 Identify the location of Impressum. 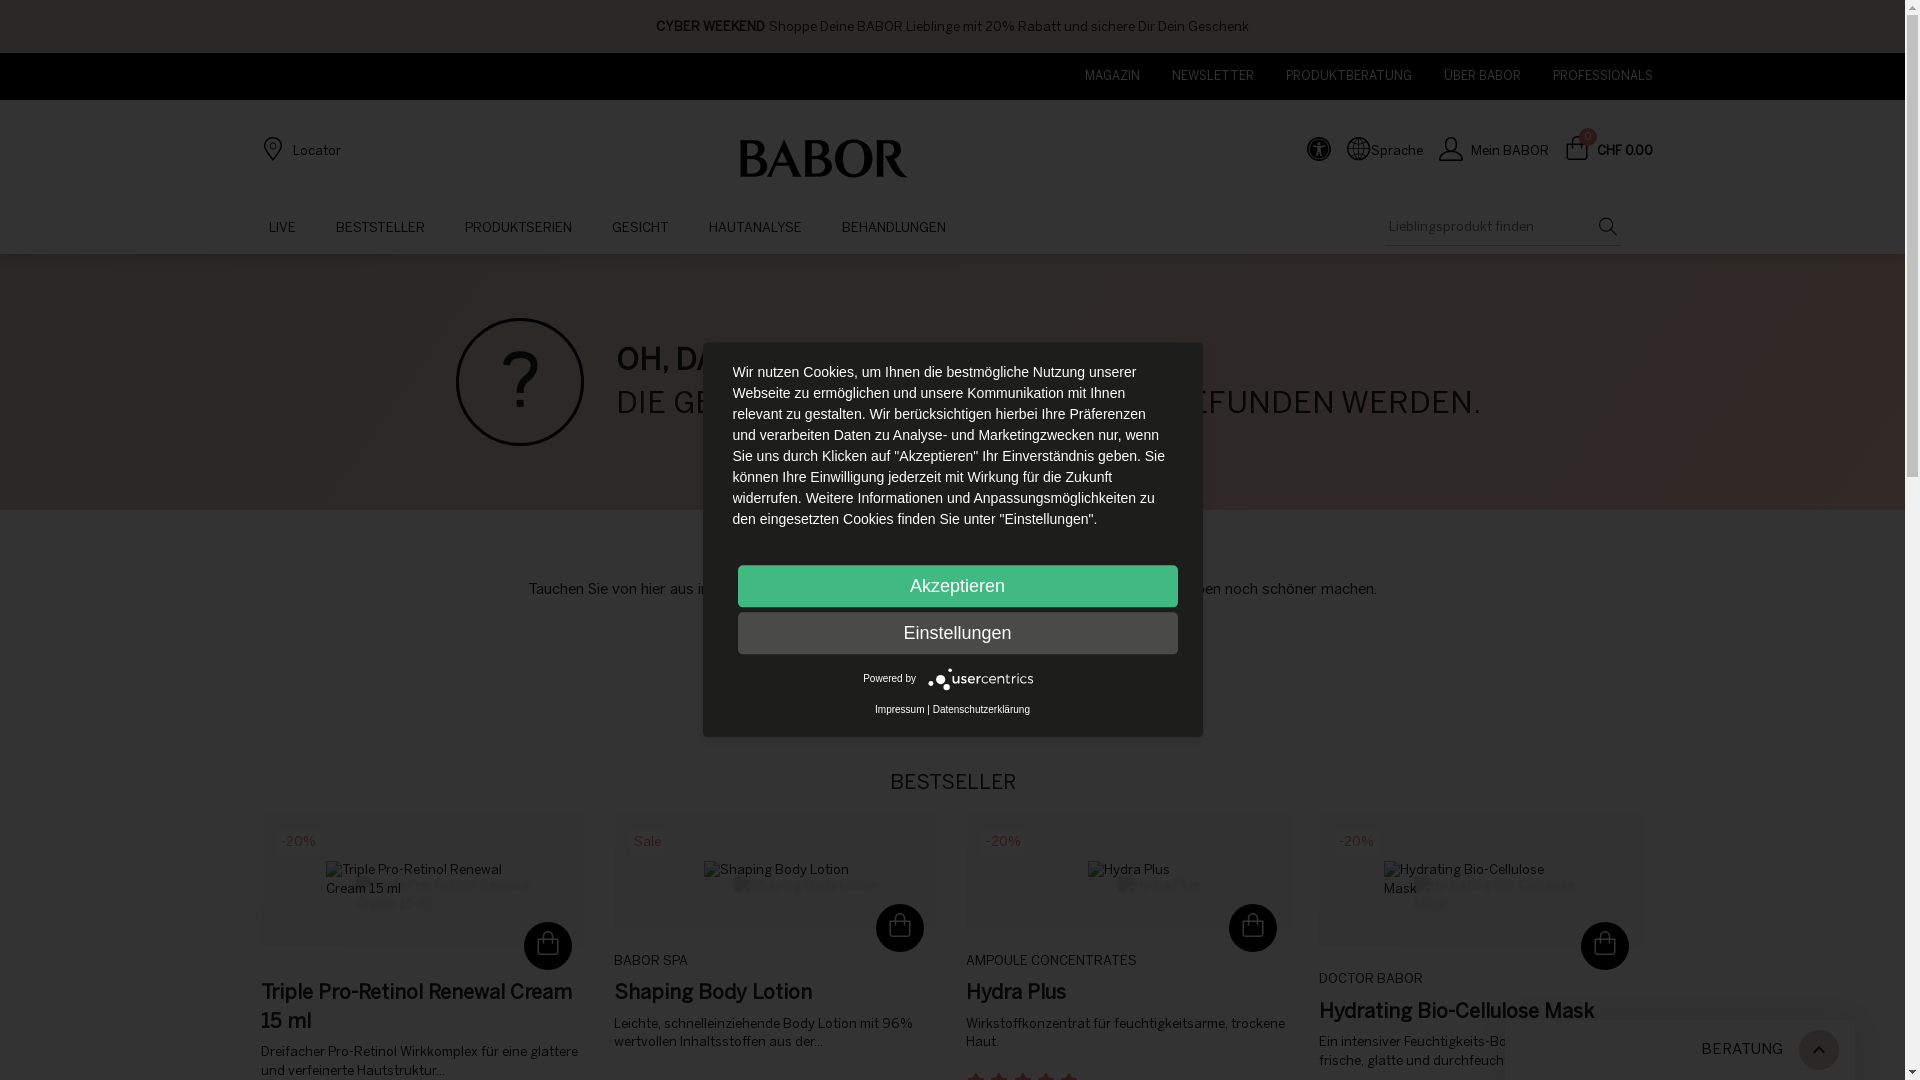
(900, 710).